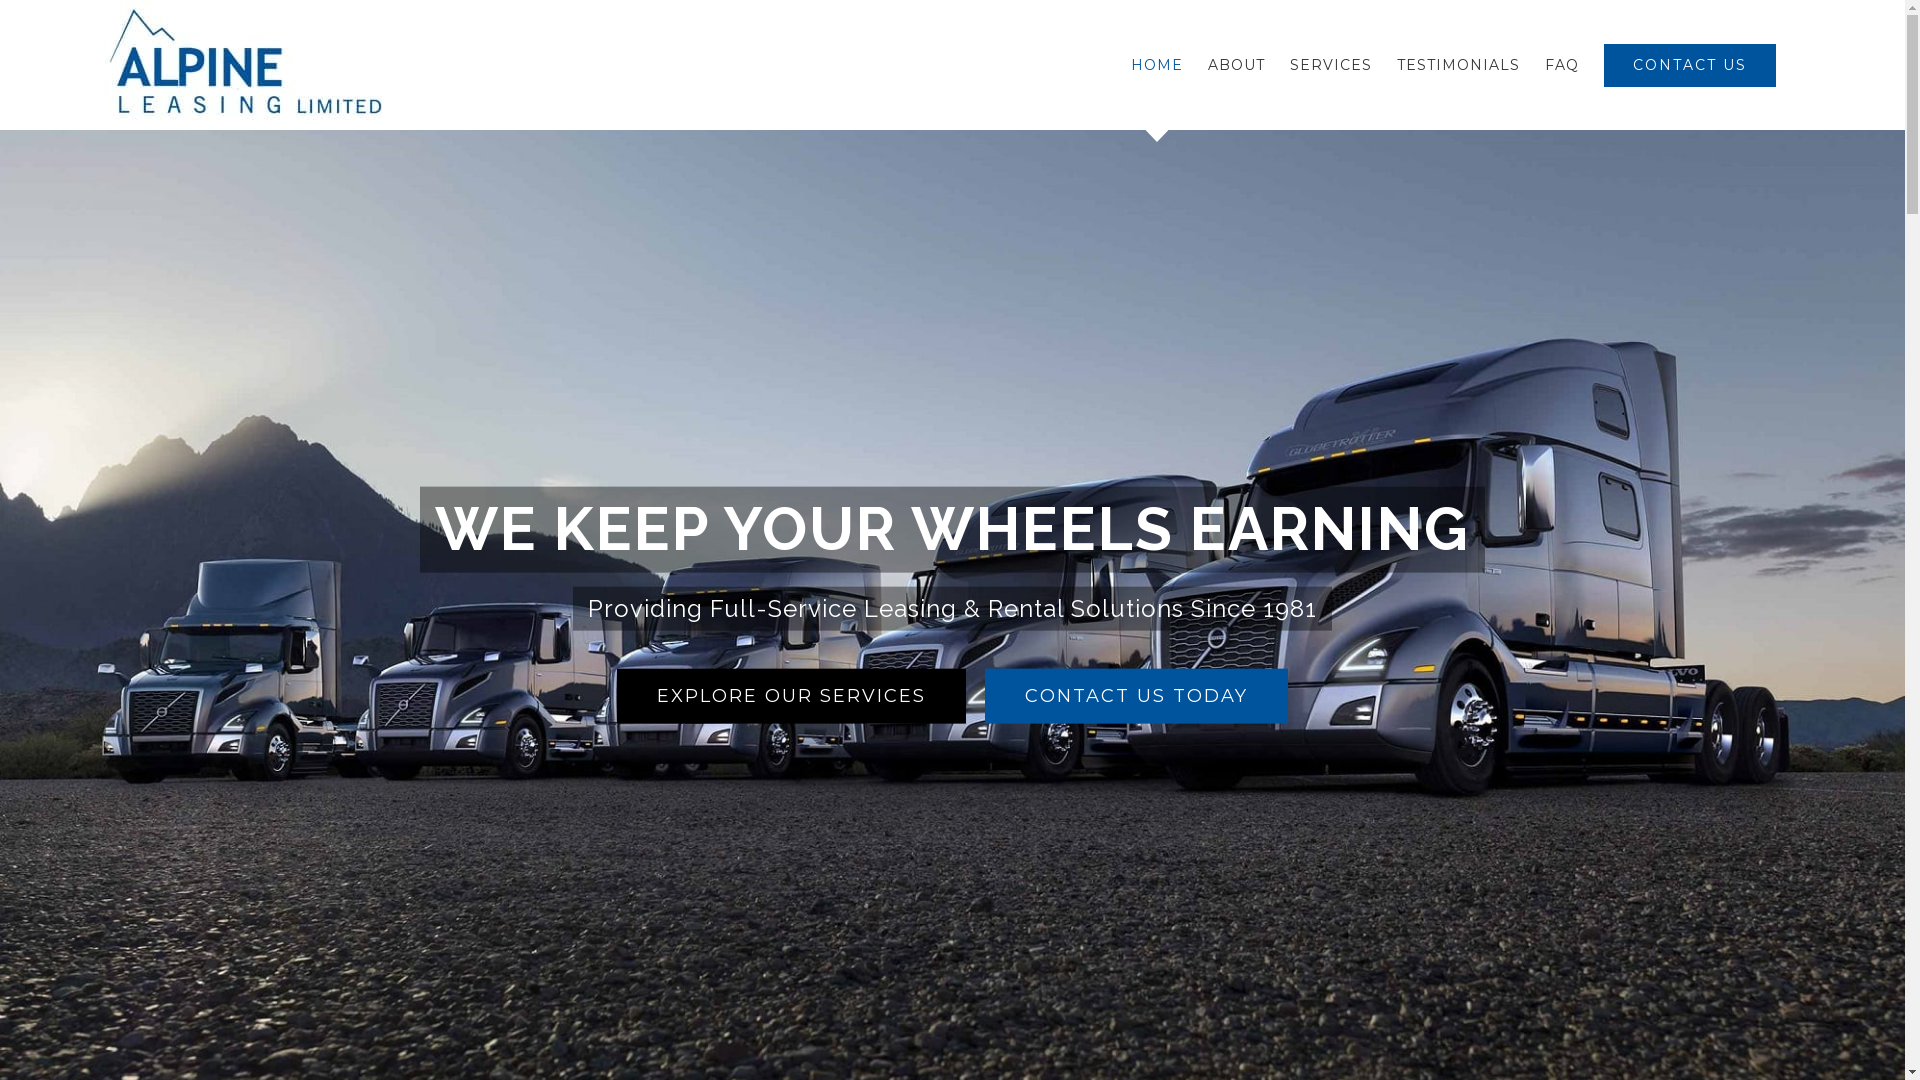  I want to click on EXPLORE OUR SERVICES, so click(792, 696).